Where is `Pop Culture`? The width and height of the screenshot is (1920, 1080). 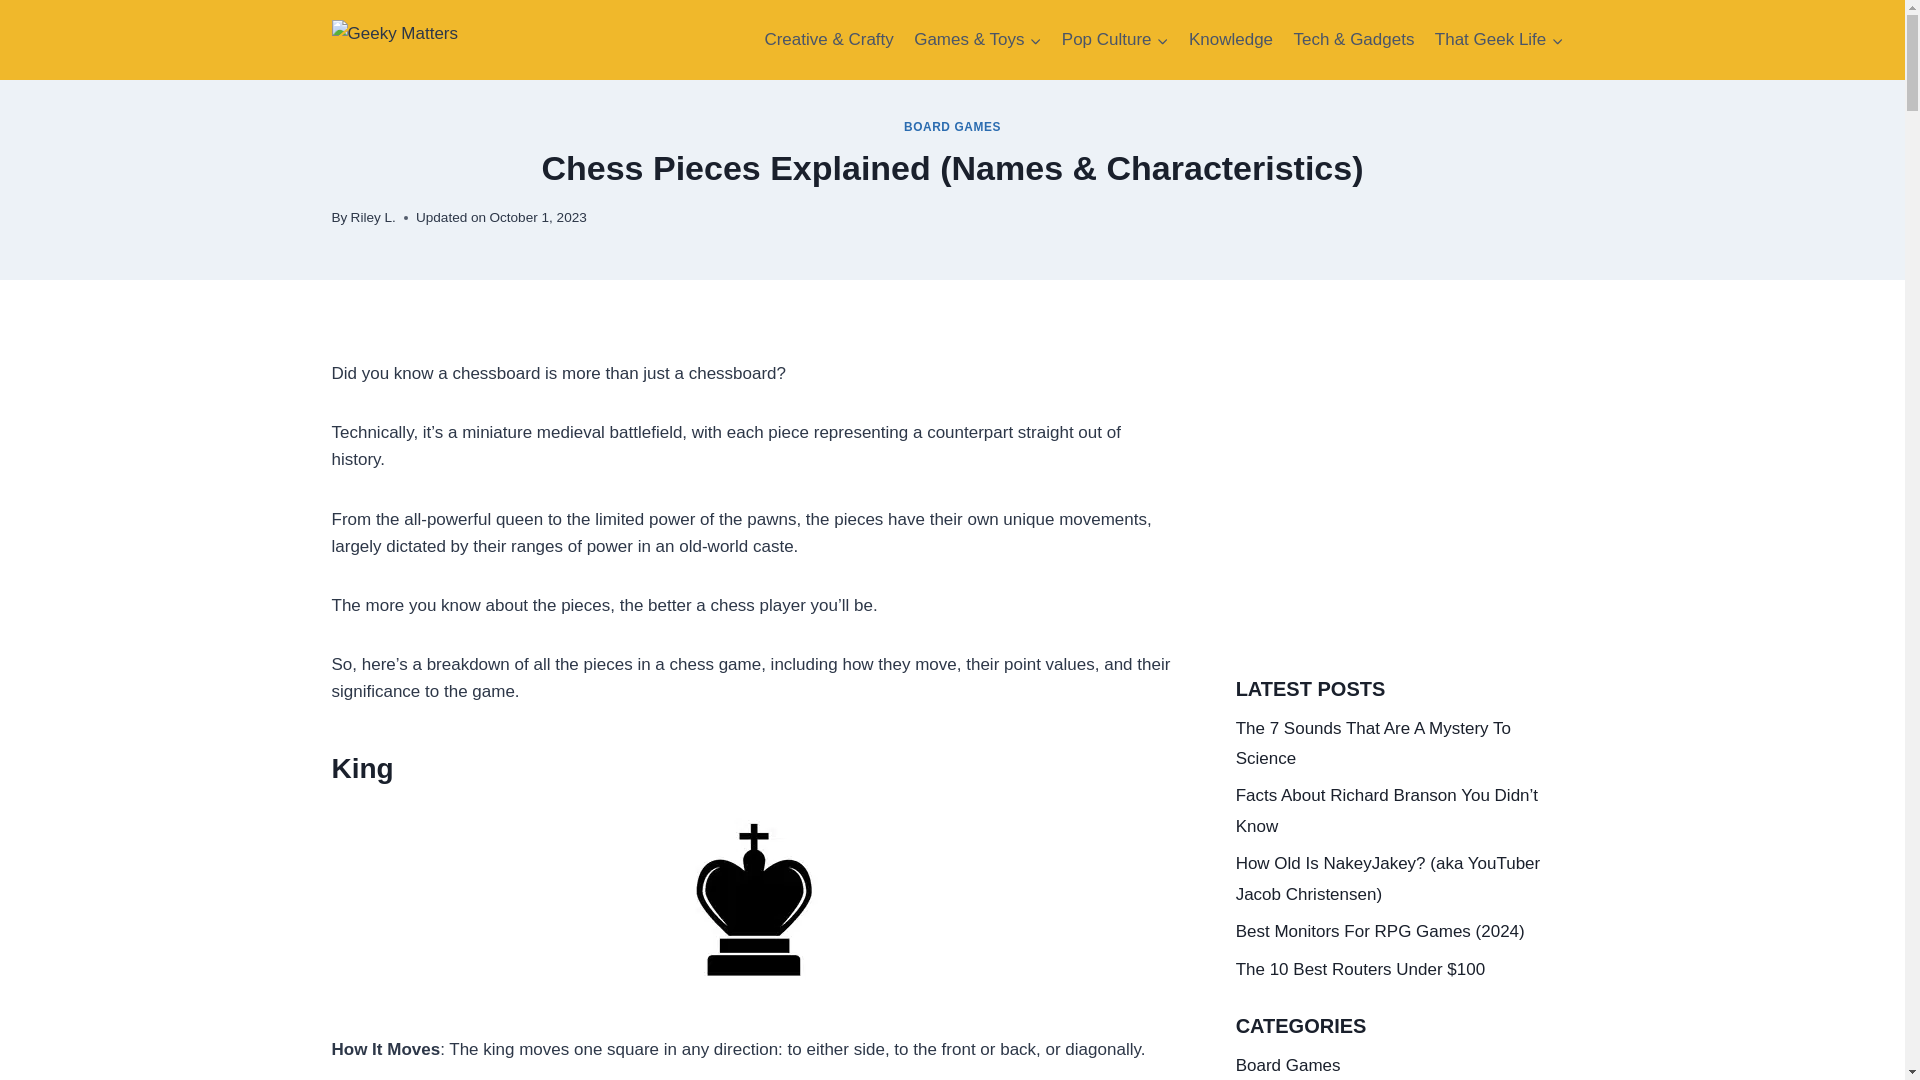 Pop Culture is located at coordinates (1115, 40).